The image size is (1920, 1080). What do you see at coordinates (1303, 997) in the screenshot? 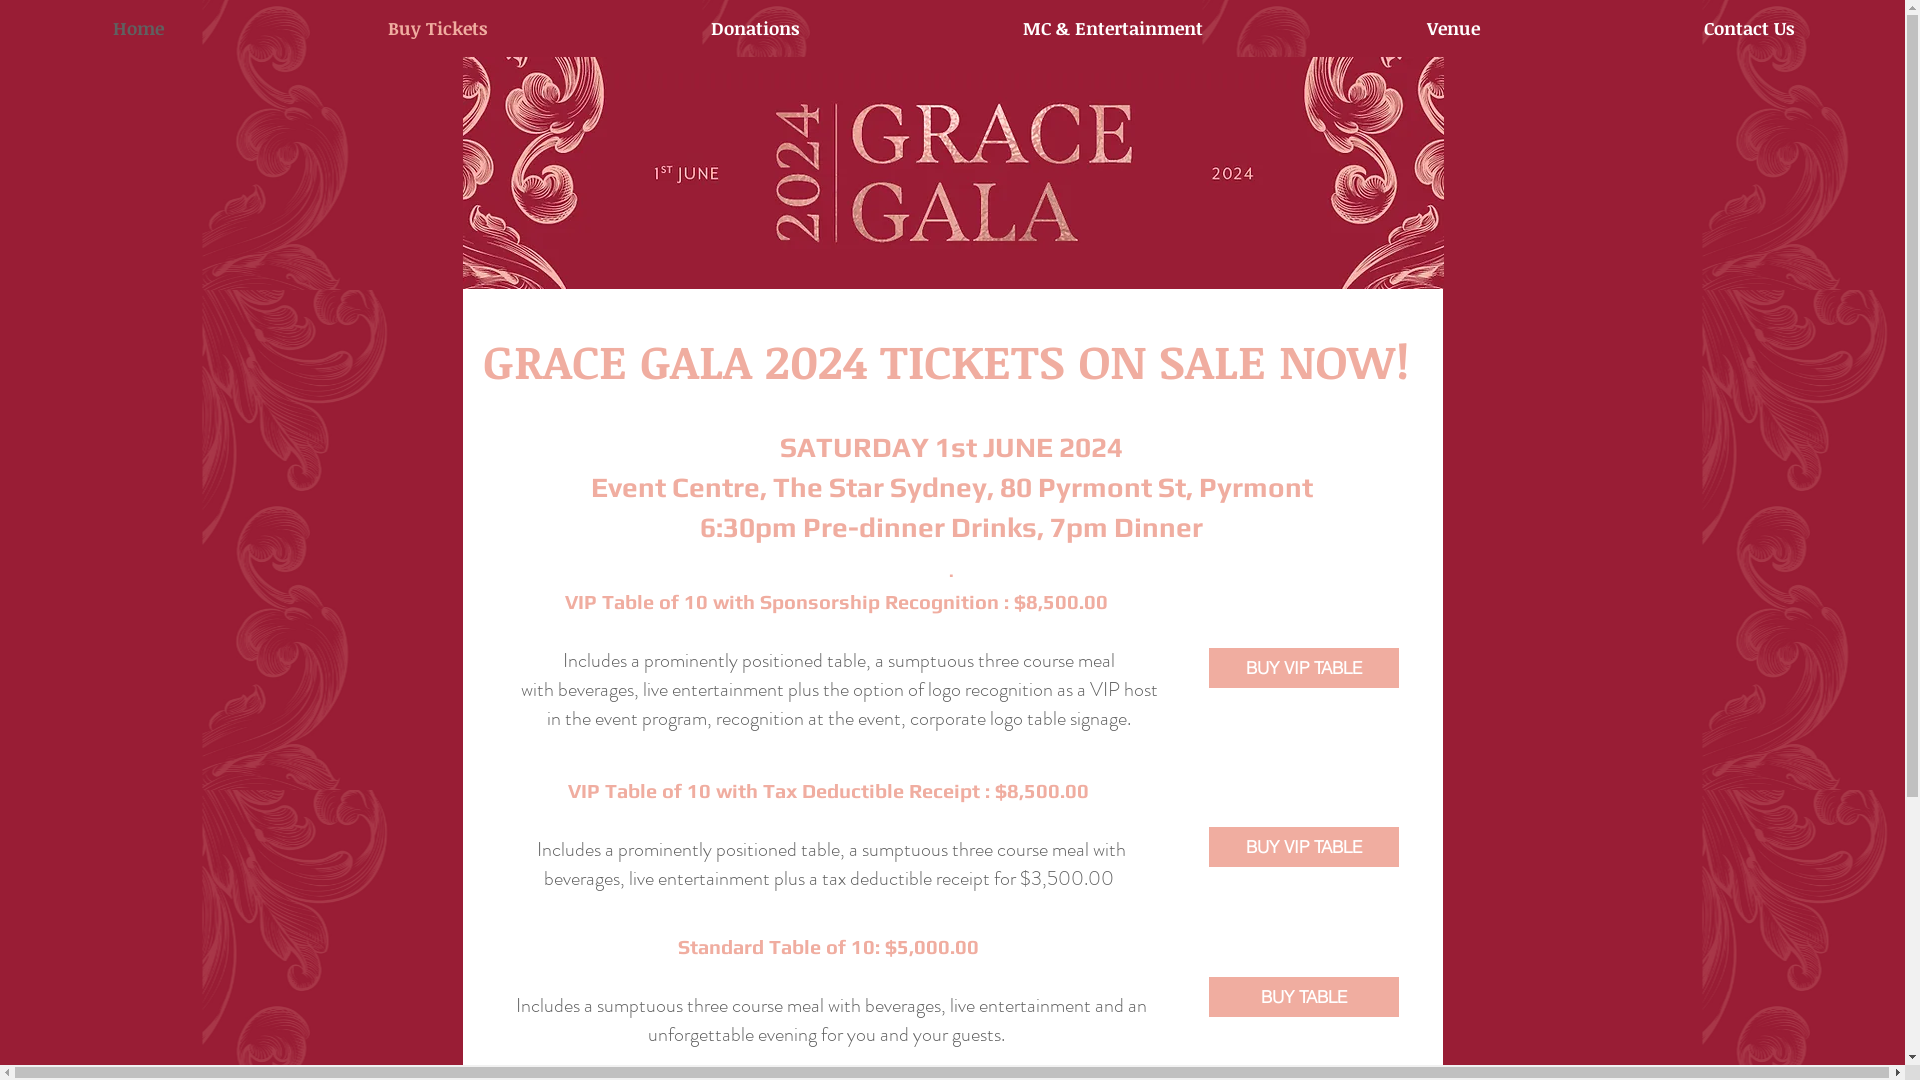
I see `BUY TABLE` at bounding box center [1303, 997].